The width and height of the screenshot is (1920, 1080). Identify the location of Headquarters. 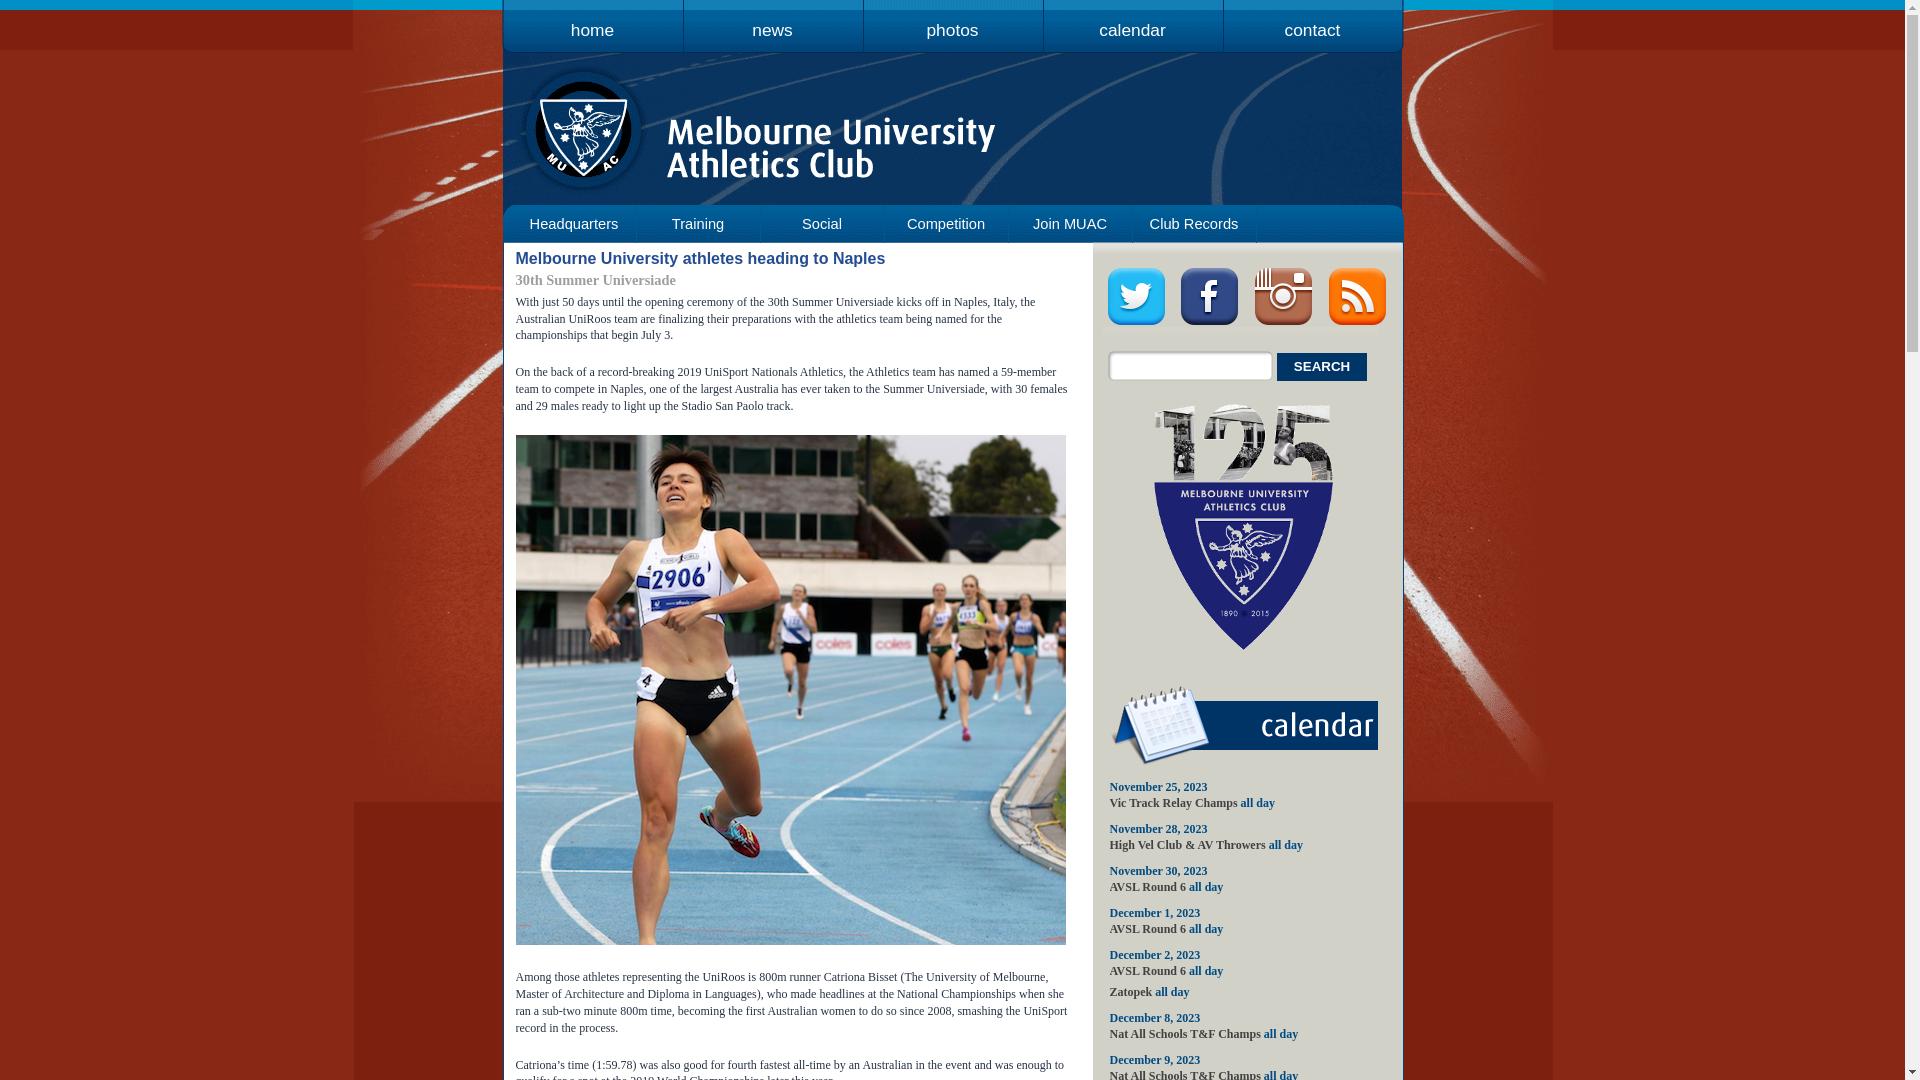
(574, 224).